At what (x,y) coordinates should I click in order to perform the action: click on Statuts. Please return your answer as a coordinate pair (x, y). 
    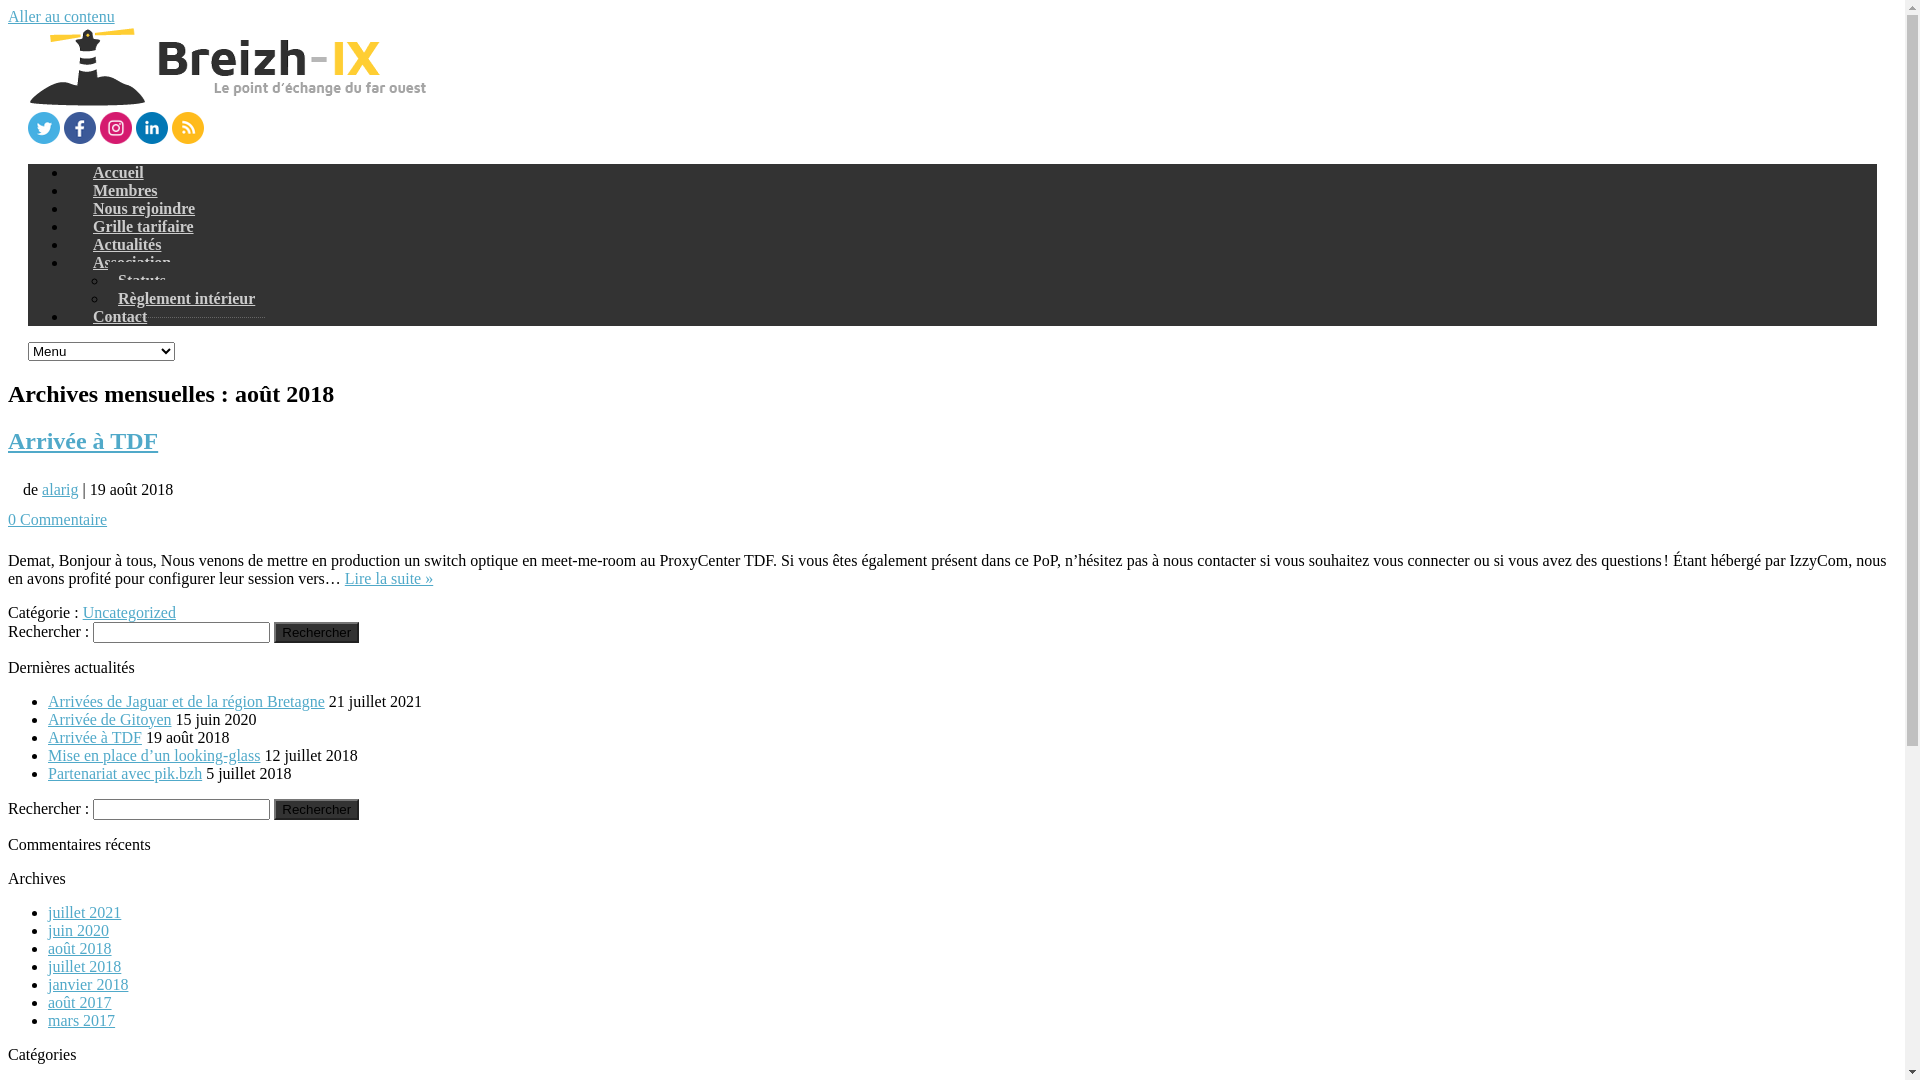
    Looking at the image, I should click on (142, 281).